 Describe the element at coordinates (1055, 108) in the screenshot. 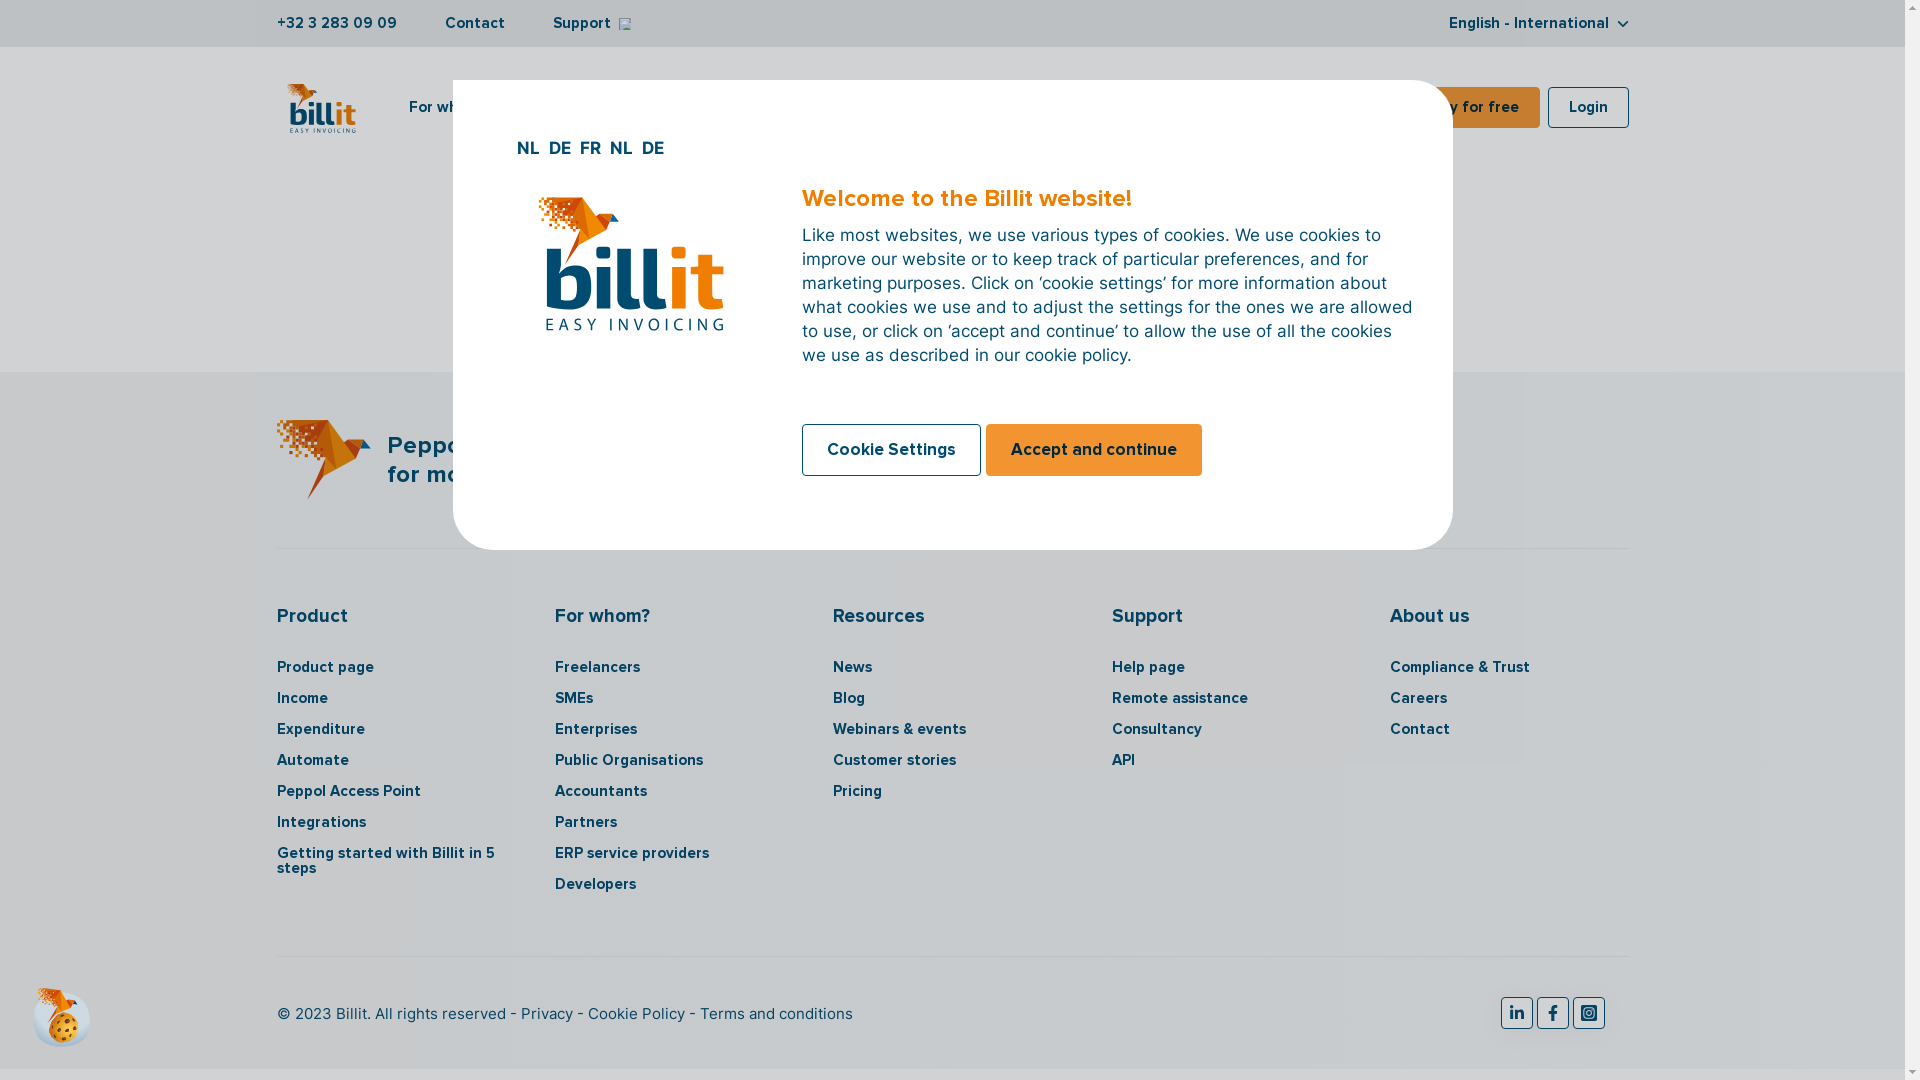

I see `Resources` at that location.